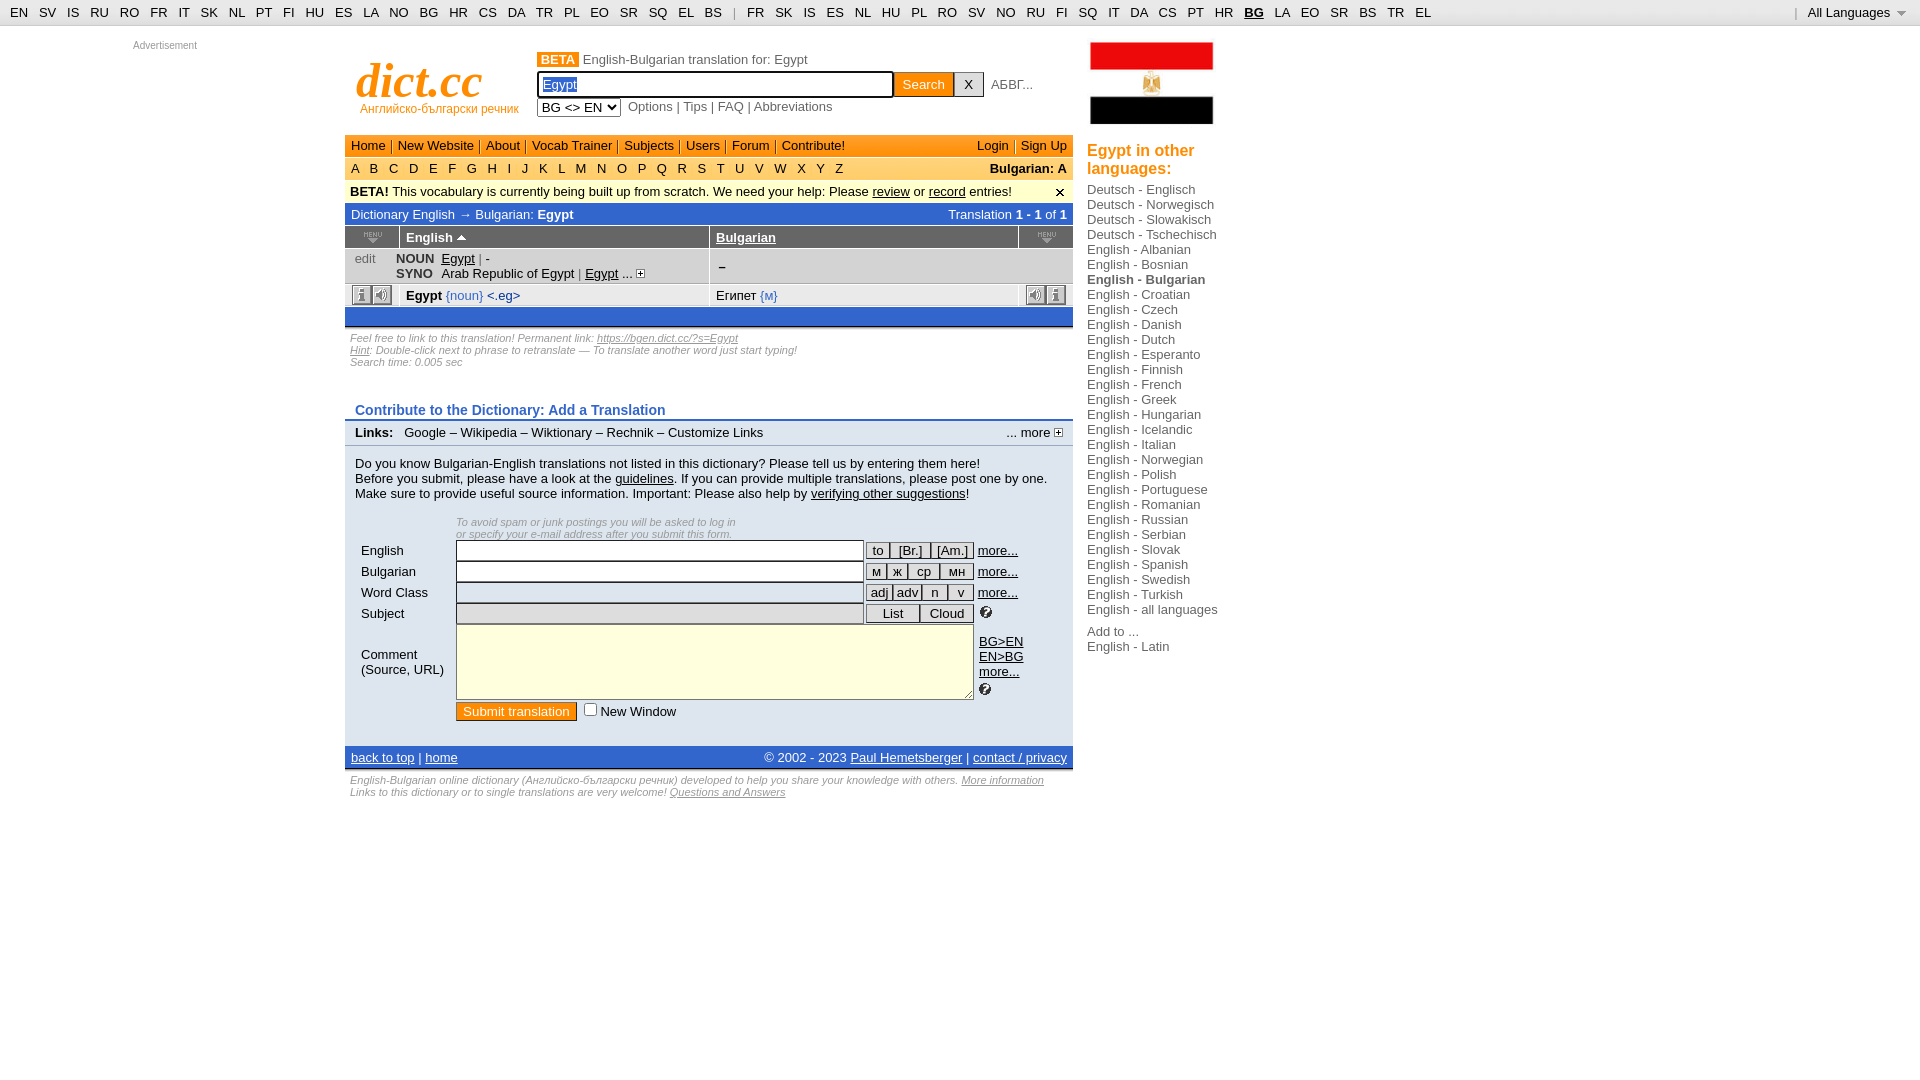  I want to click on DA, so click(516, 12).